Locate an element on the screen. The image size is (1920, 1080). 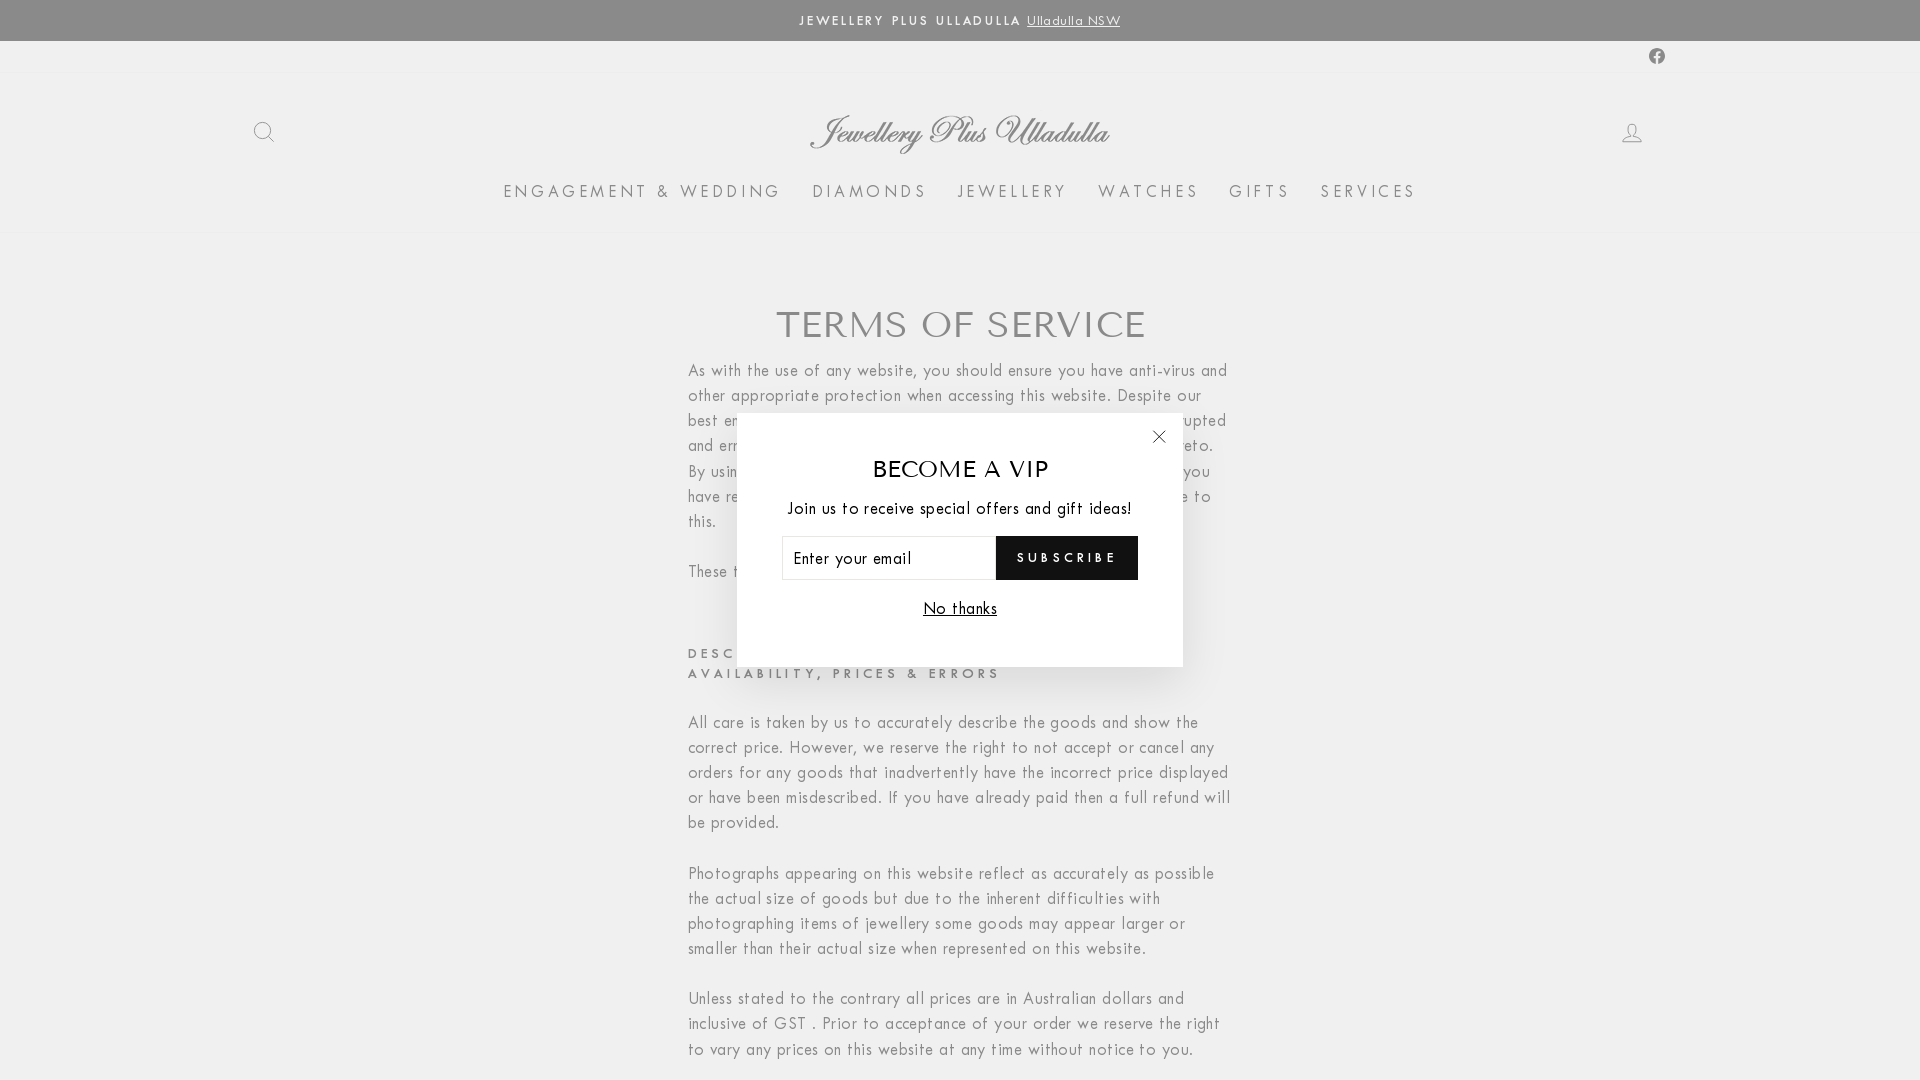
No thanks is located at coordinates (960, 608).